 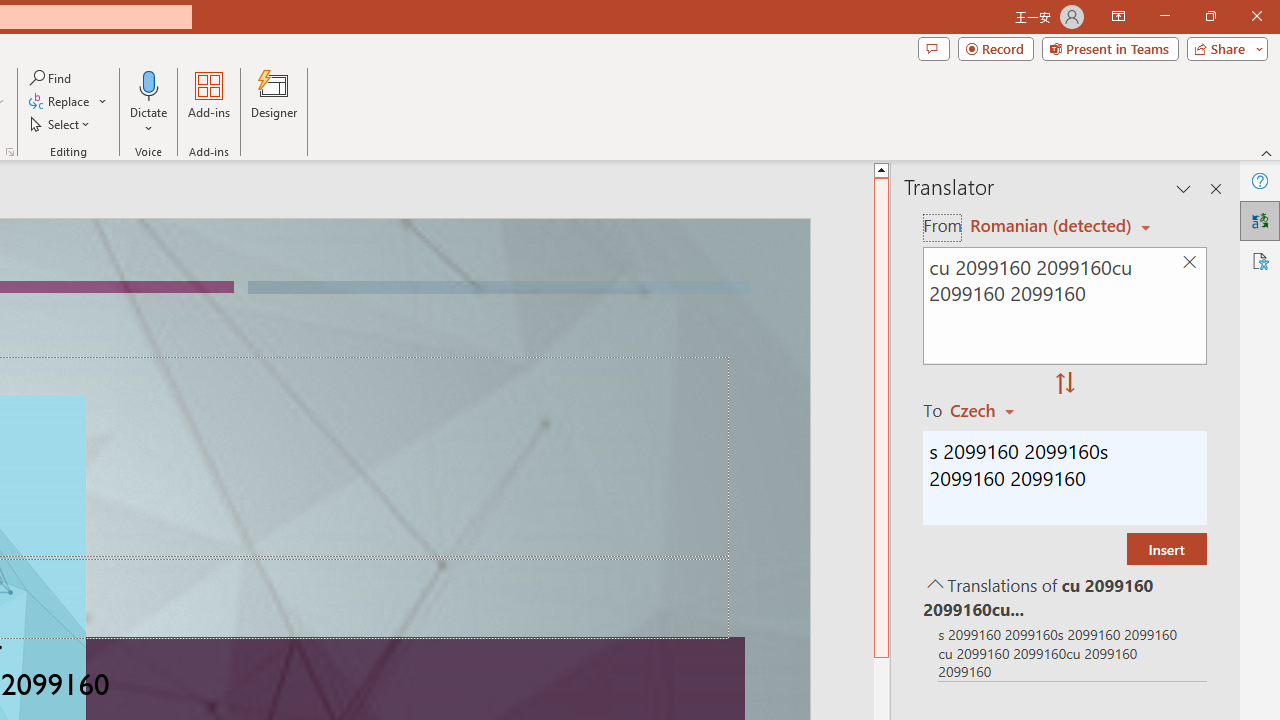 What do you see at coordinates (149, 84) in the screenshot?
I see `Dictate` at bounding box center [149, 84].